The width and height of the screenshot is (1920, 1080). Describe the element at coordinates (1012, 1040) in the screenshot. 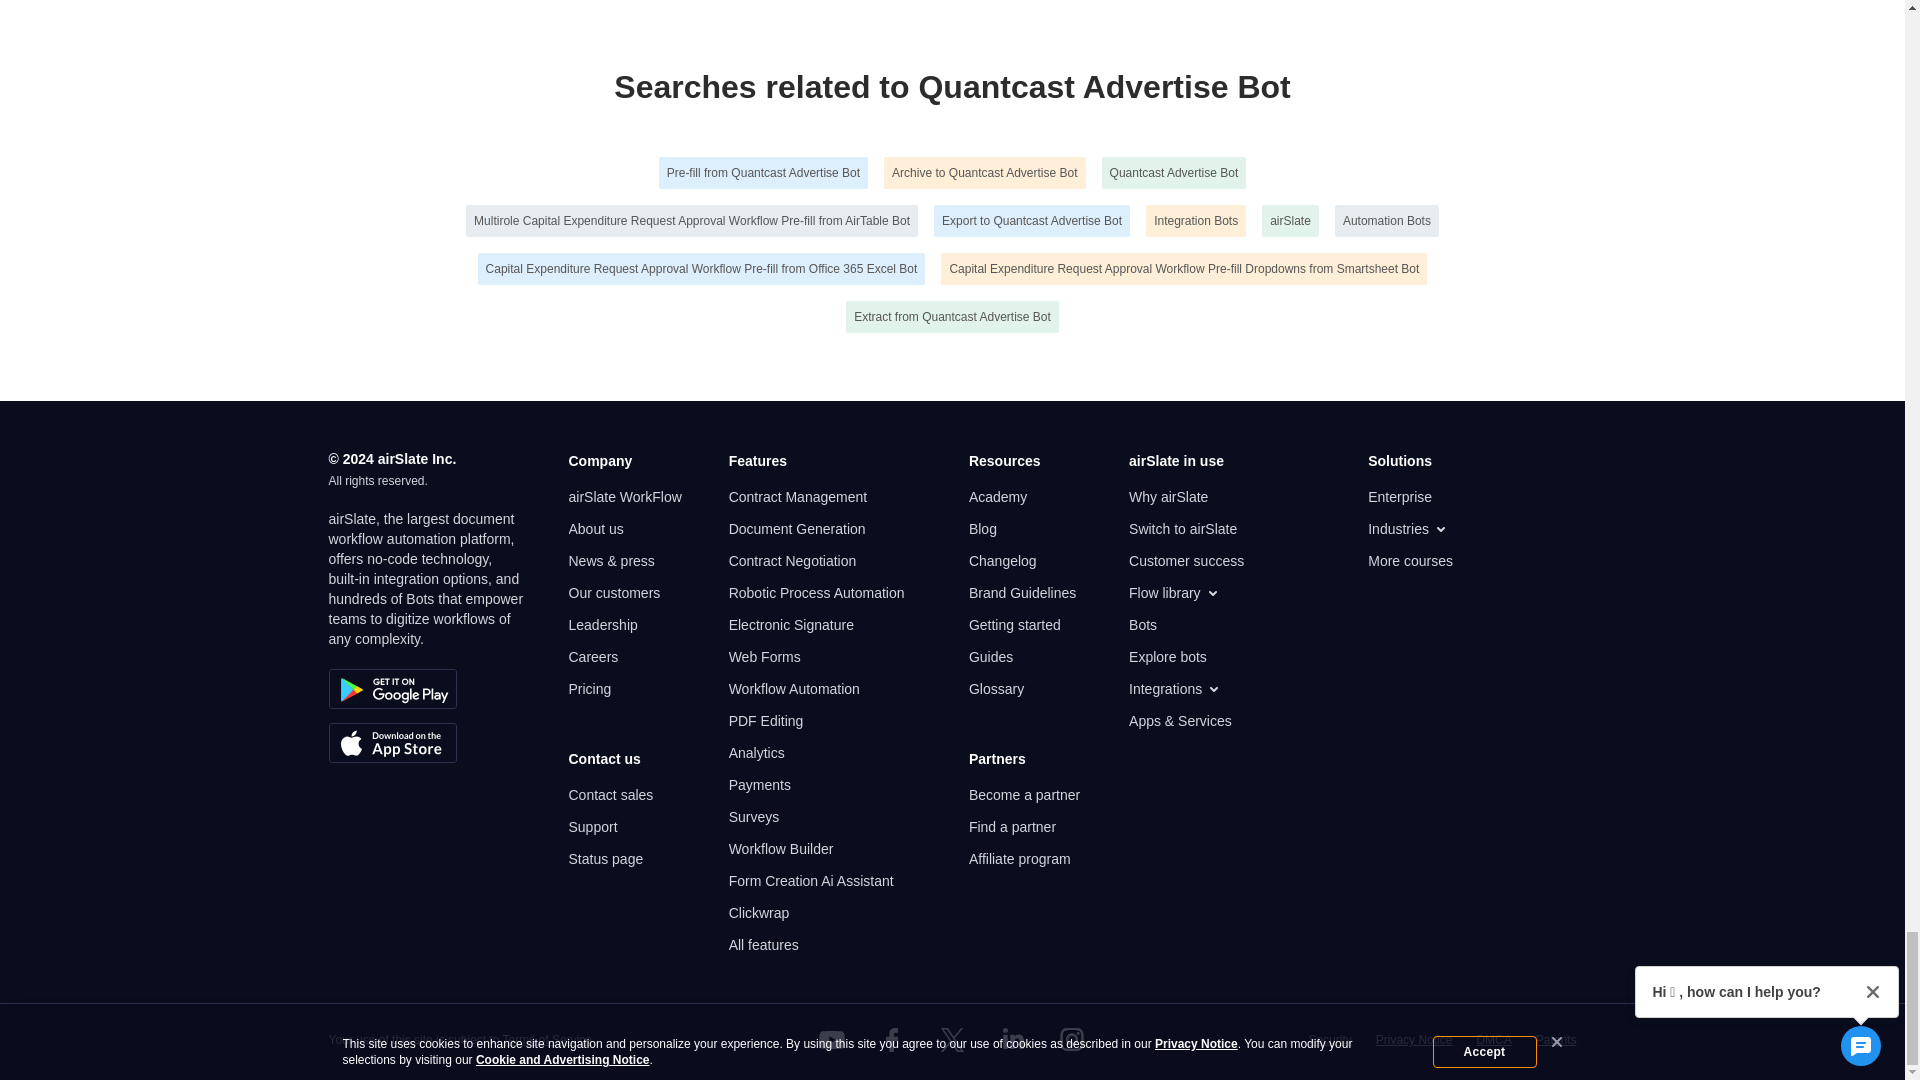

I see `LinkedIn` at that location.